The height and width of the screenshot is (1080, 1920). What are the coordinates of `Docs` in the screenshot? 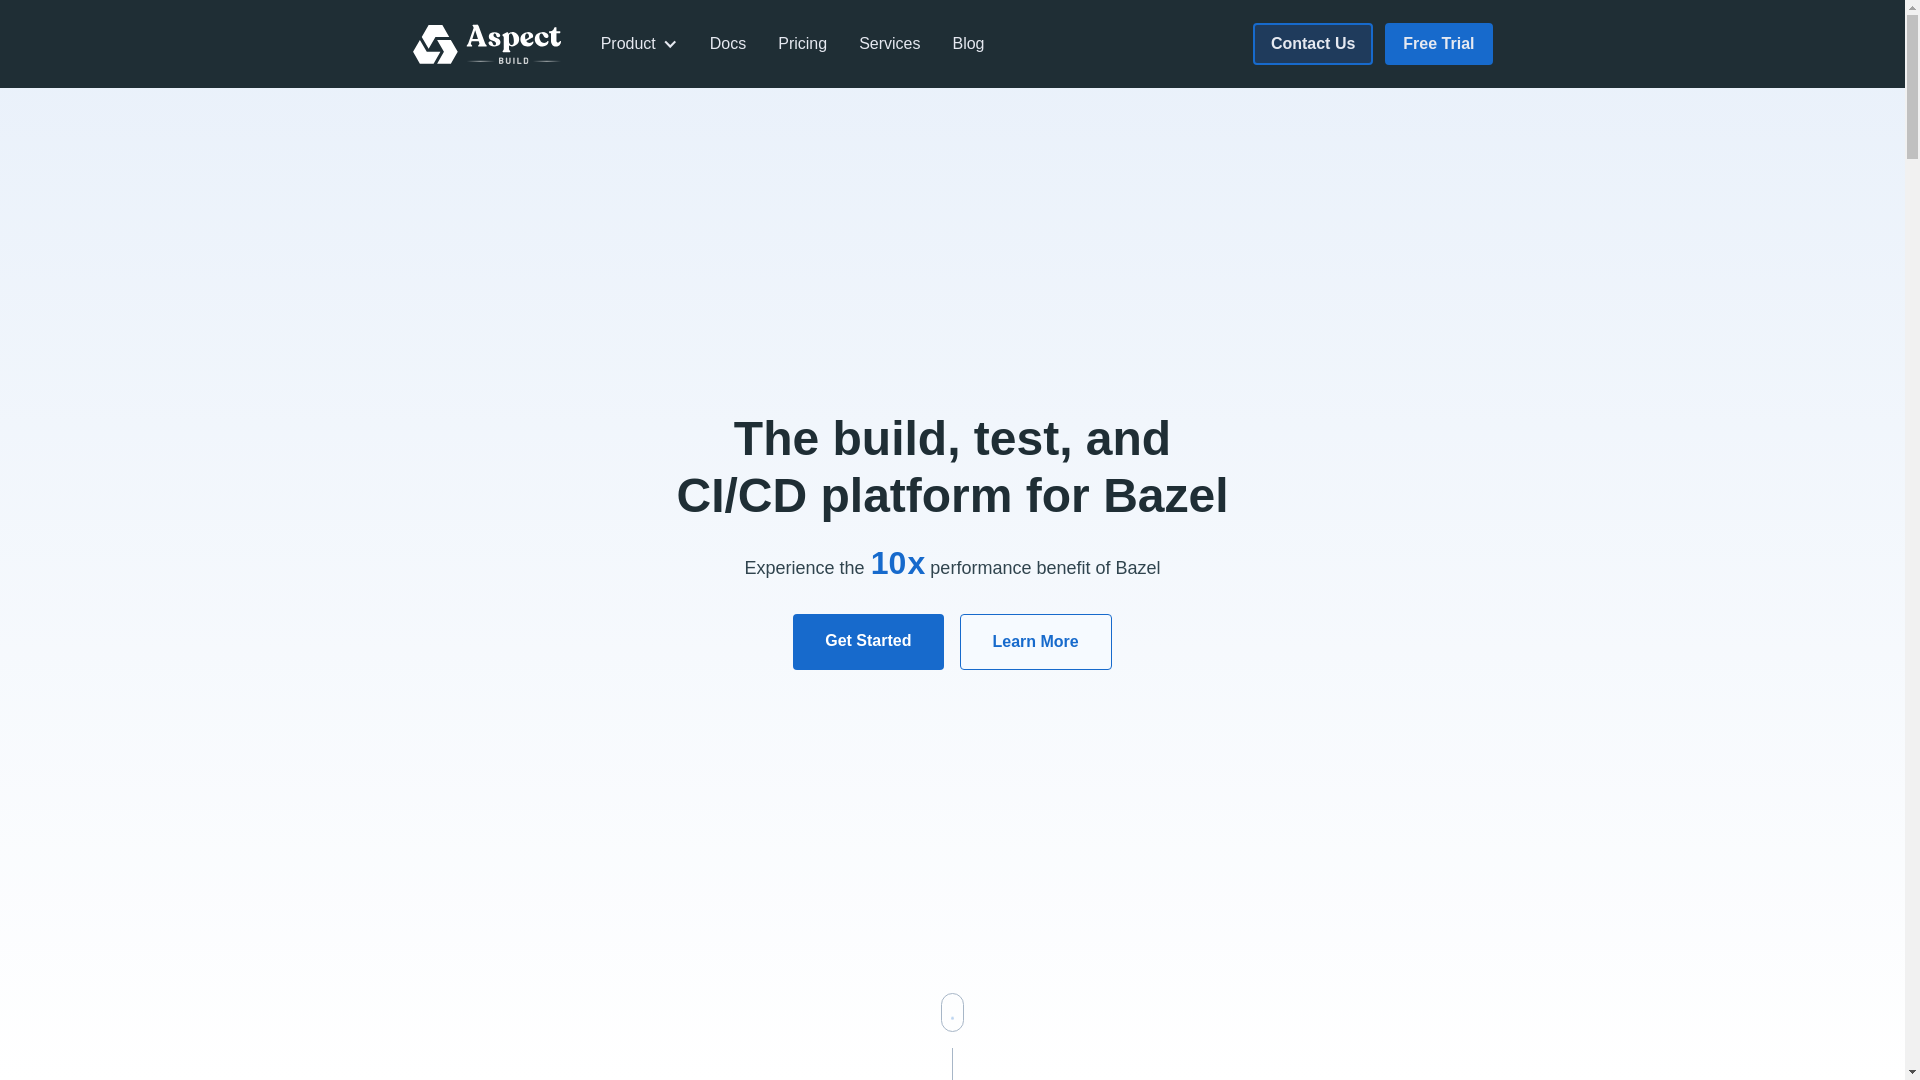 It's located at (728, 44).